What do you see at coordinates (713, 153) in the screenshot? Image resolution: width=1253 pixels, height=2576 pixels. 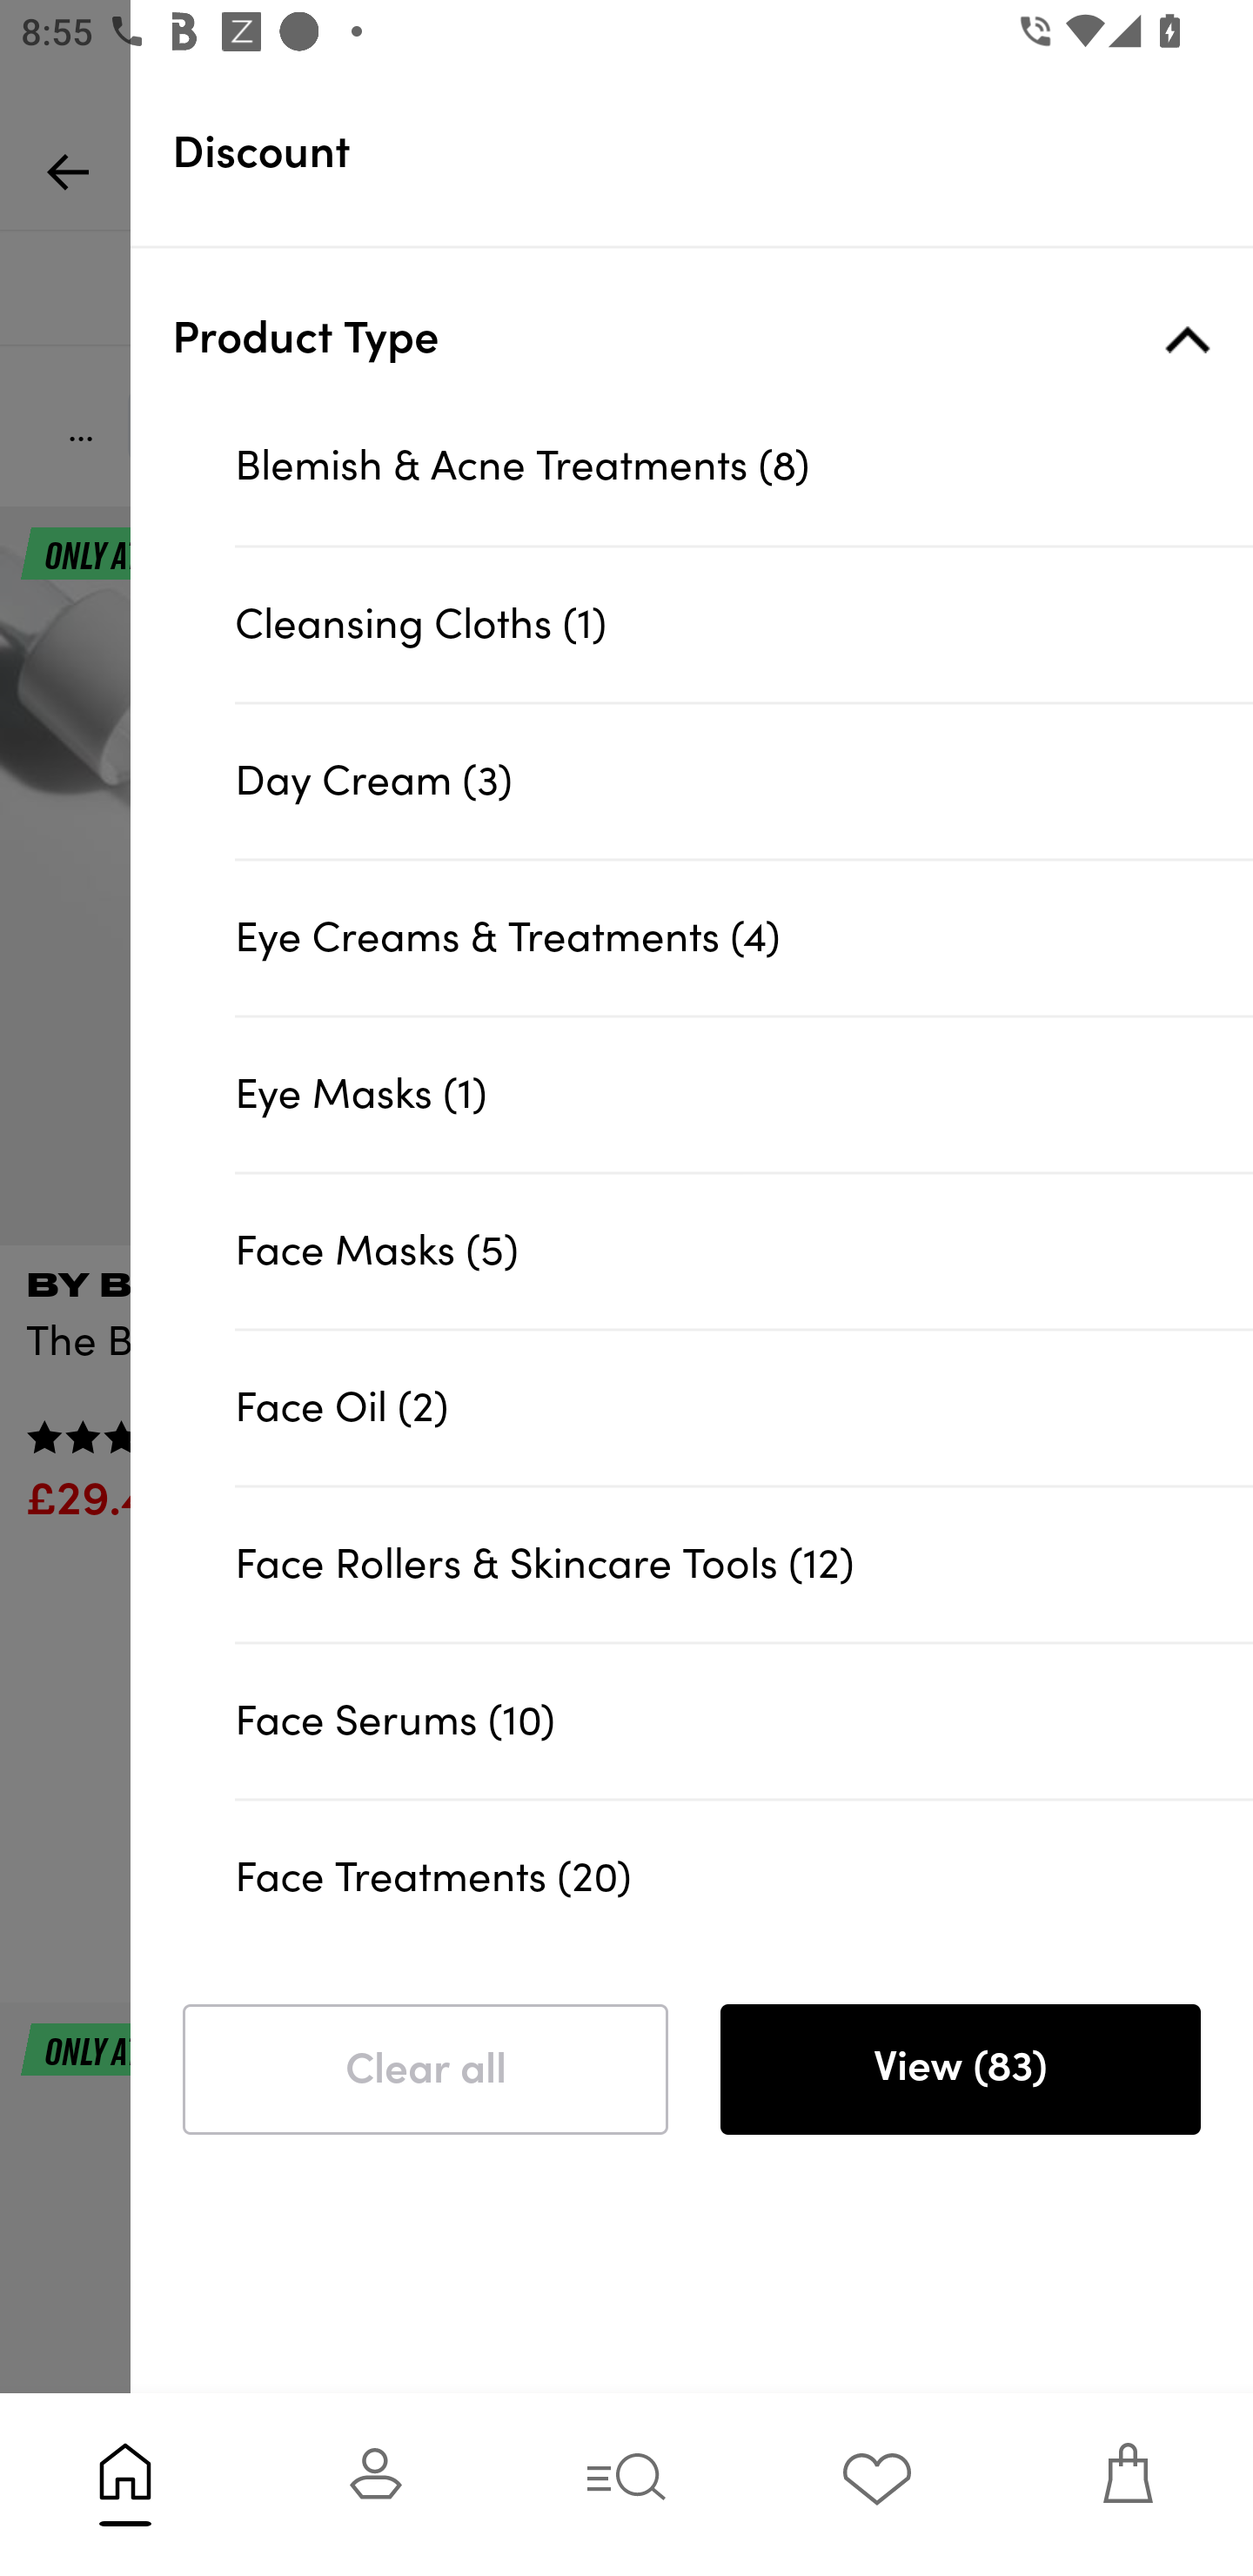 I see `Discount` at bounding box center [713, 153].